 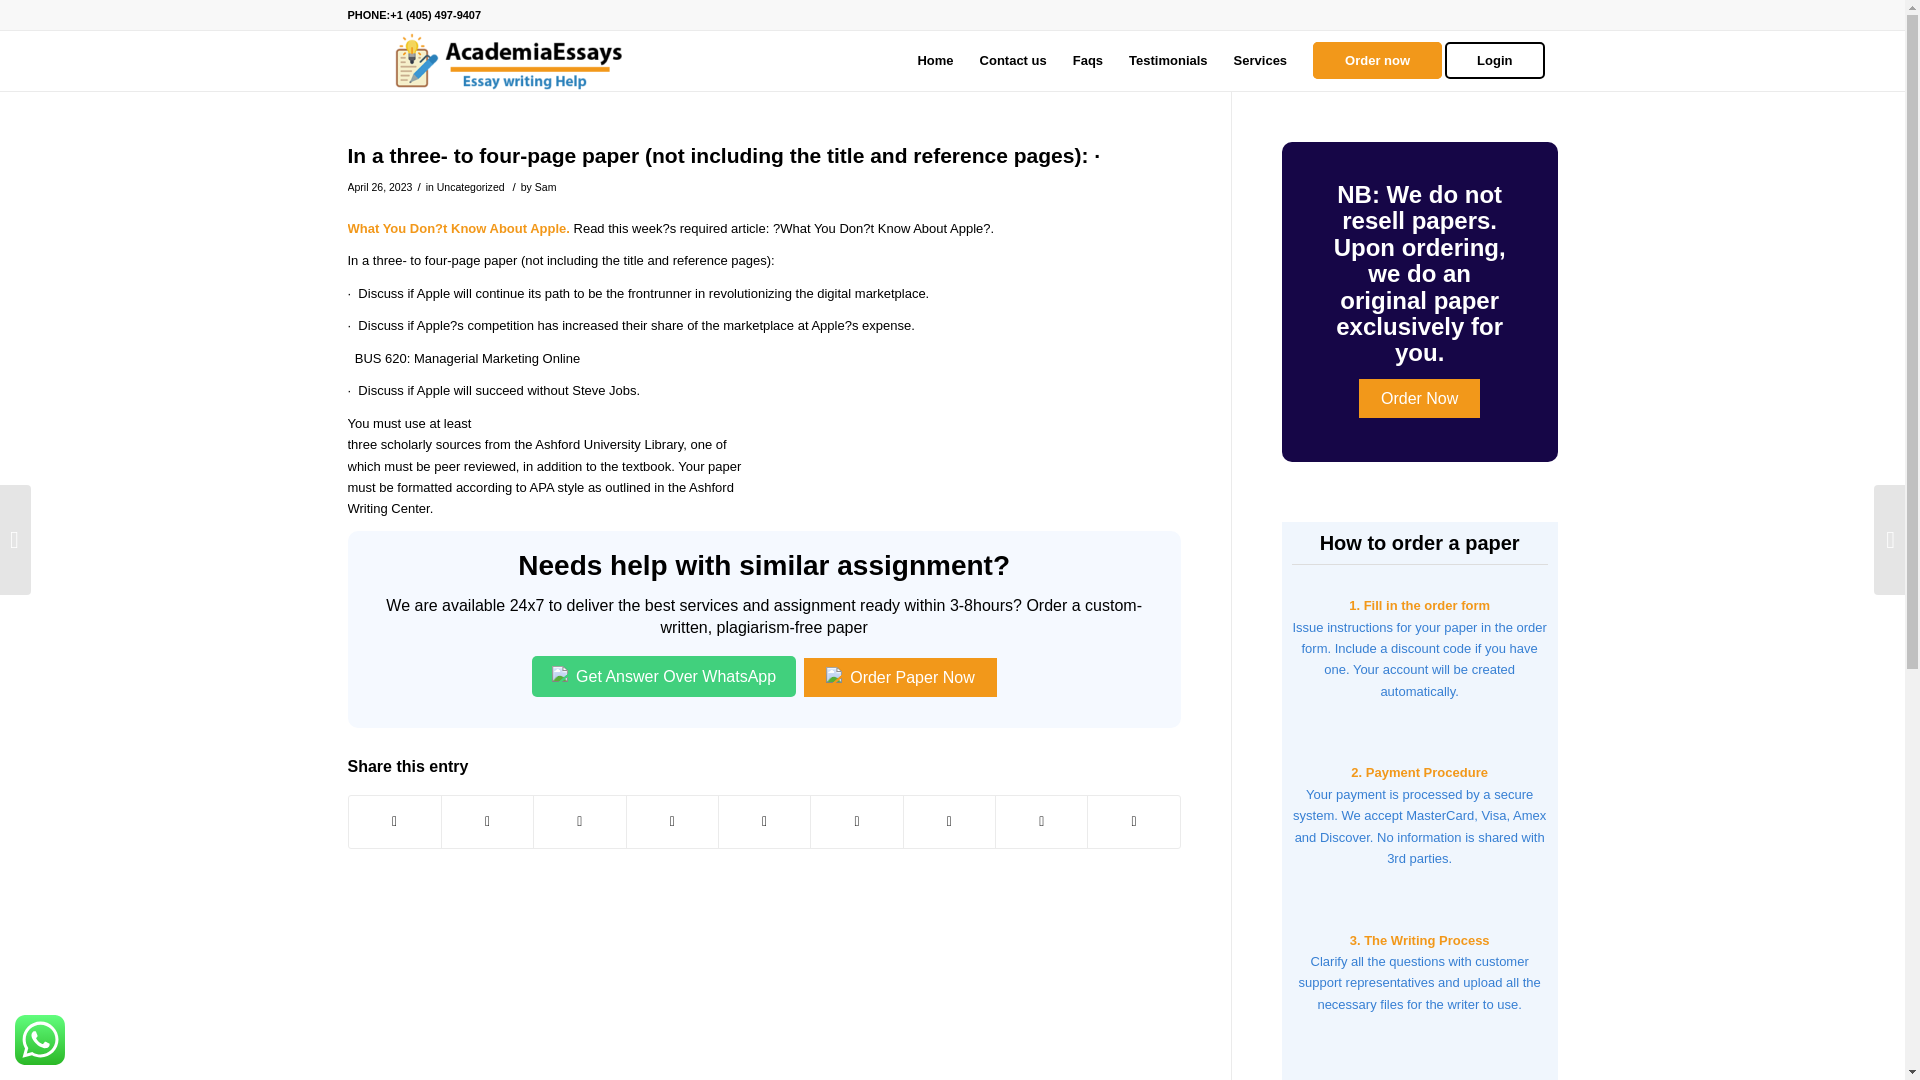 What do you see at coordinates (1501, 60) in the screenshot?
I see `Login` at bounding box center [1501, 60].